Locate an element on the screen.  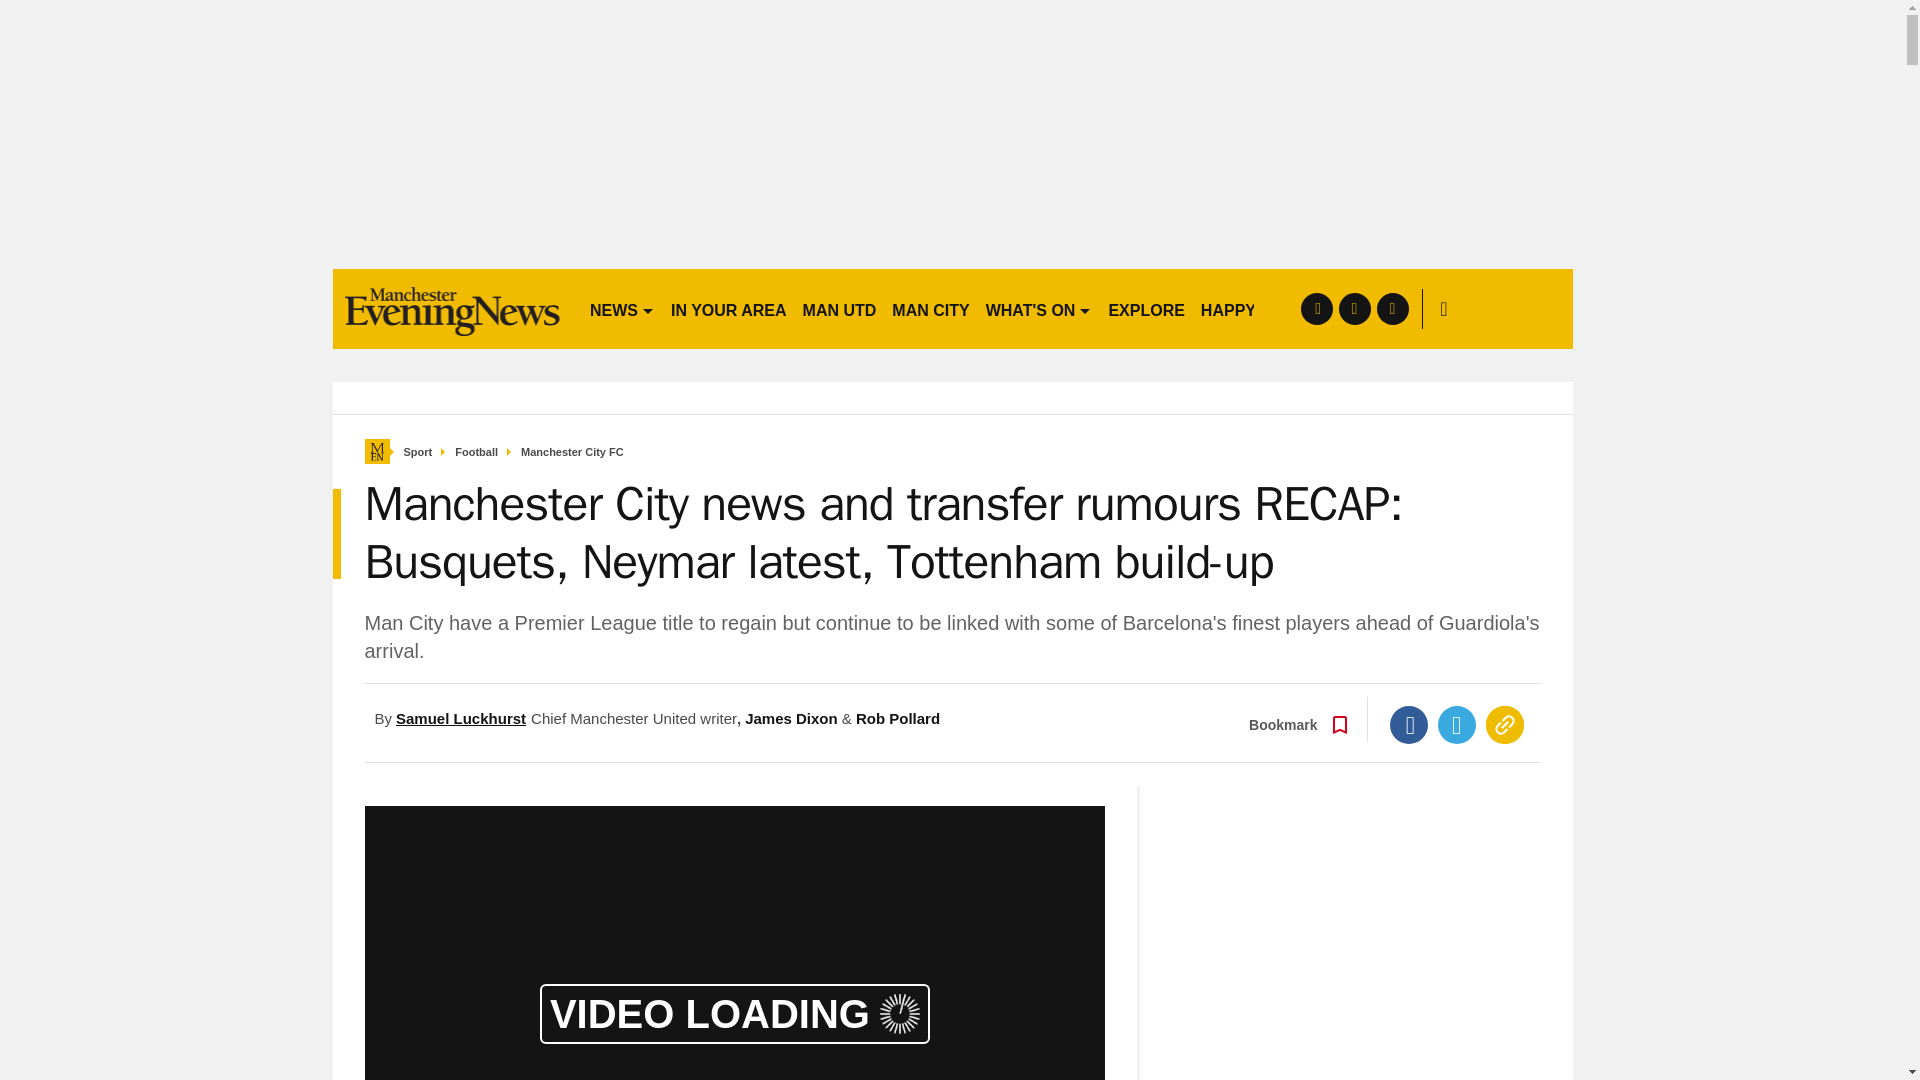
Twitter is located at coordinates (1457, 725).